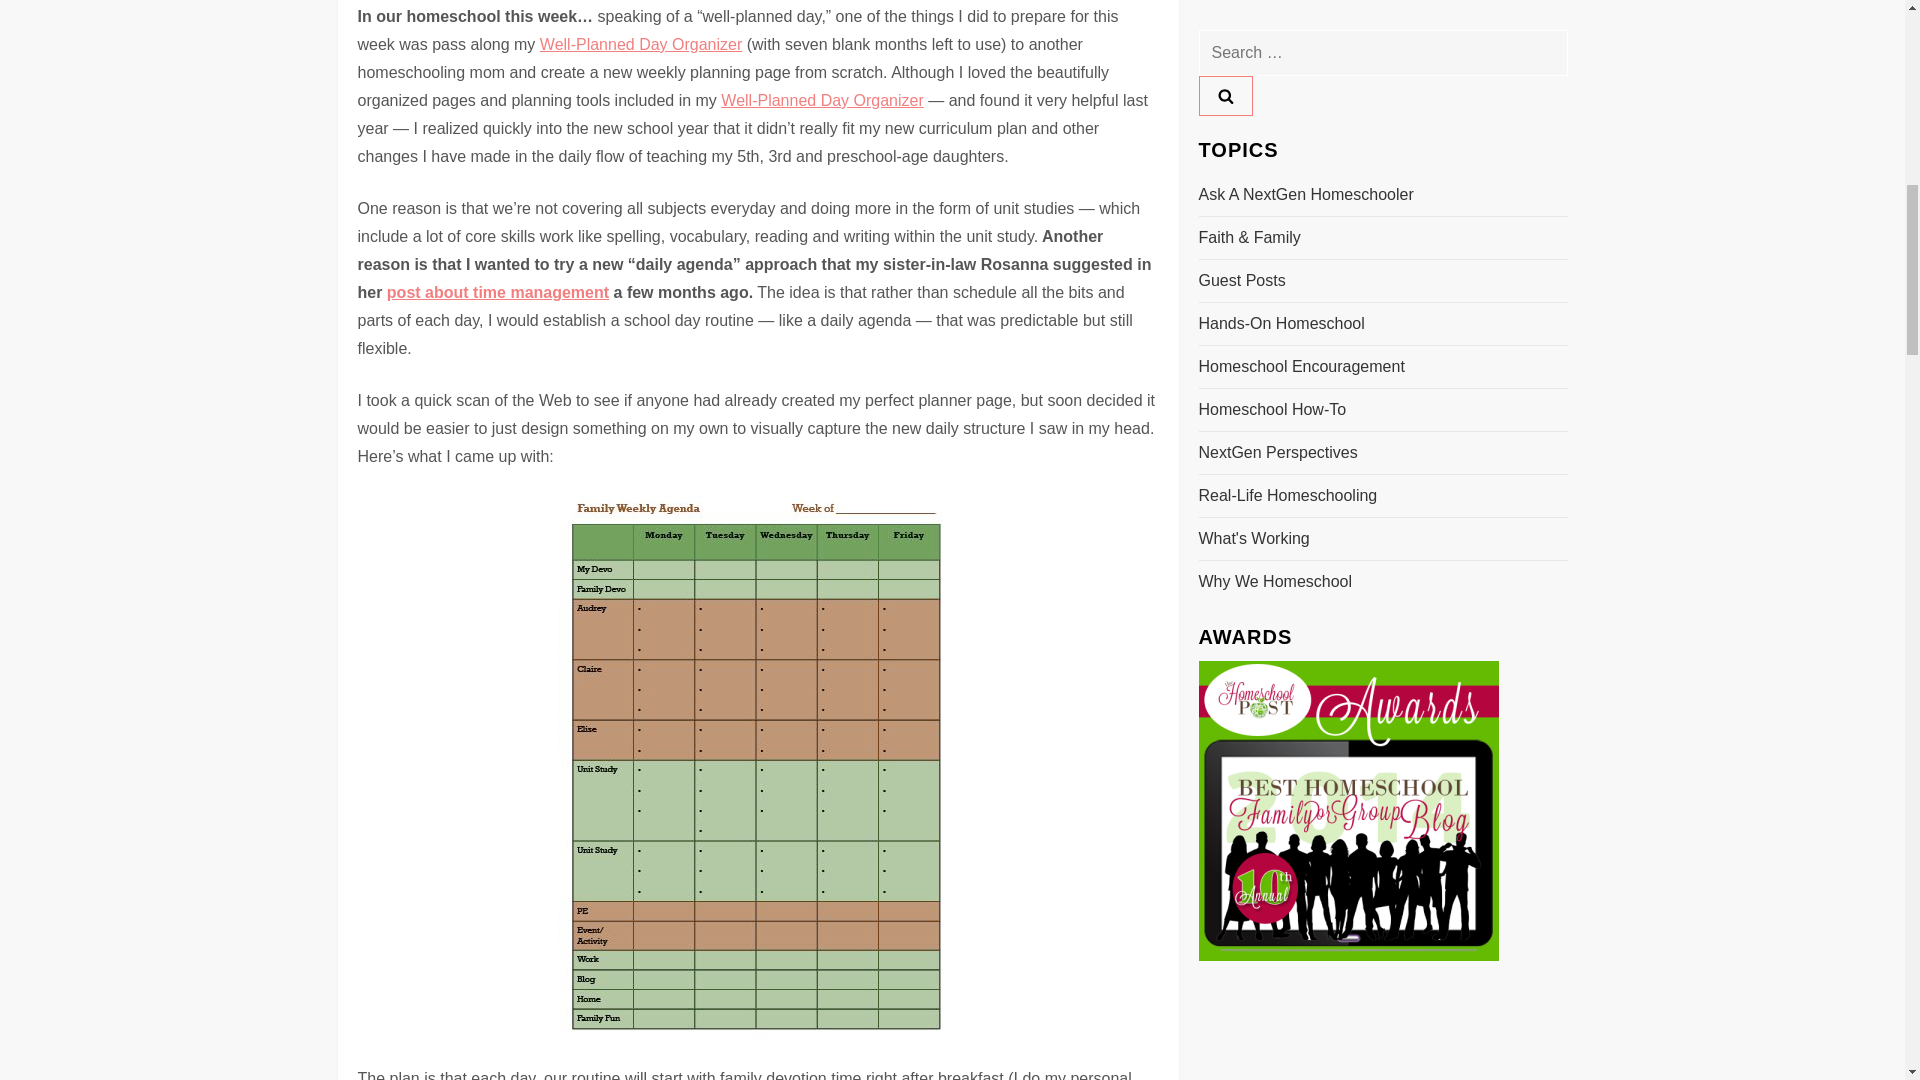 This screenshot has width=1920, height=1080. What do you see at coordinates (498, 292) in the screenshot?
I see `Schedules, Routines and Time Management` at bounding box center [498, 292].